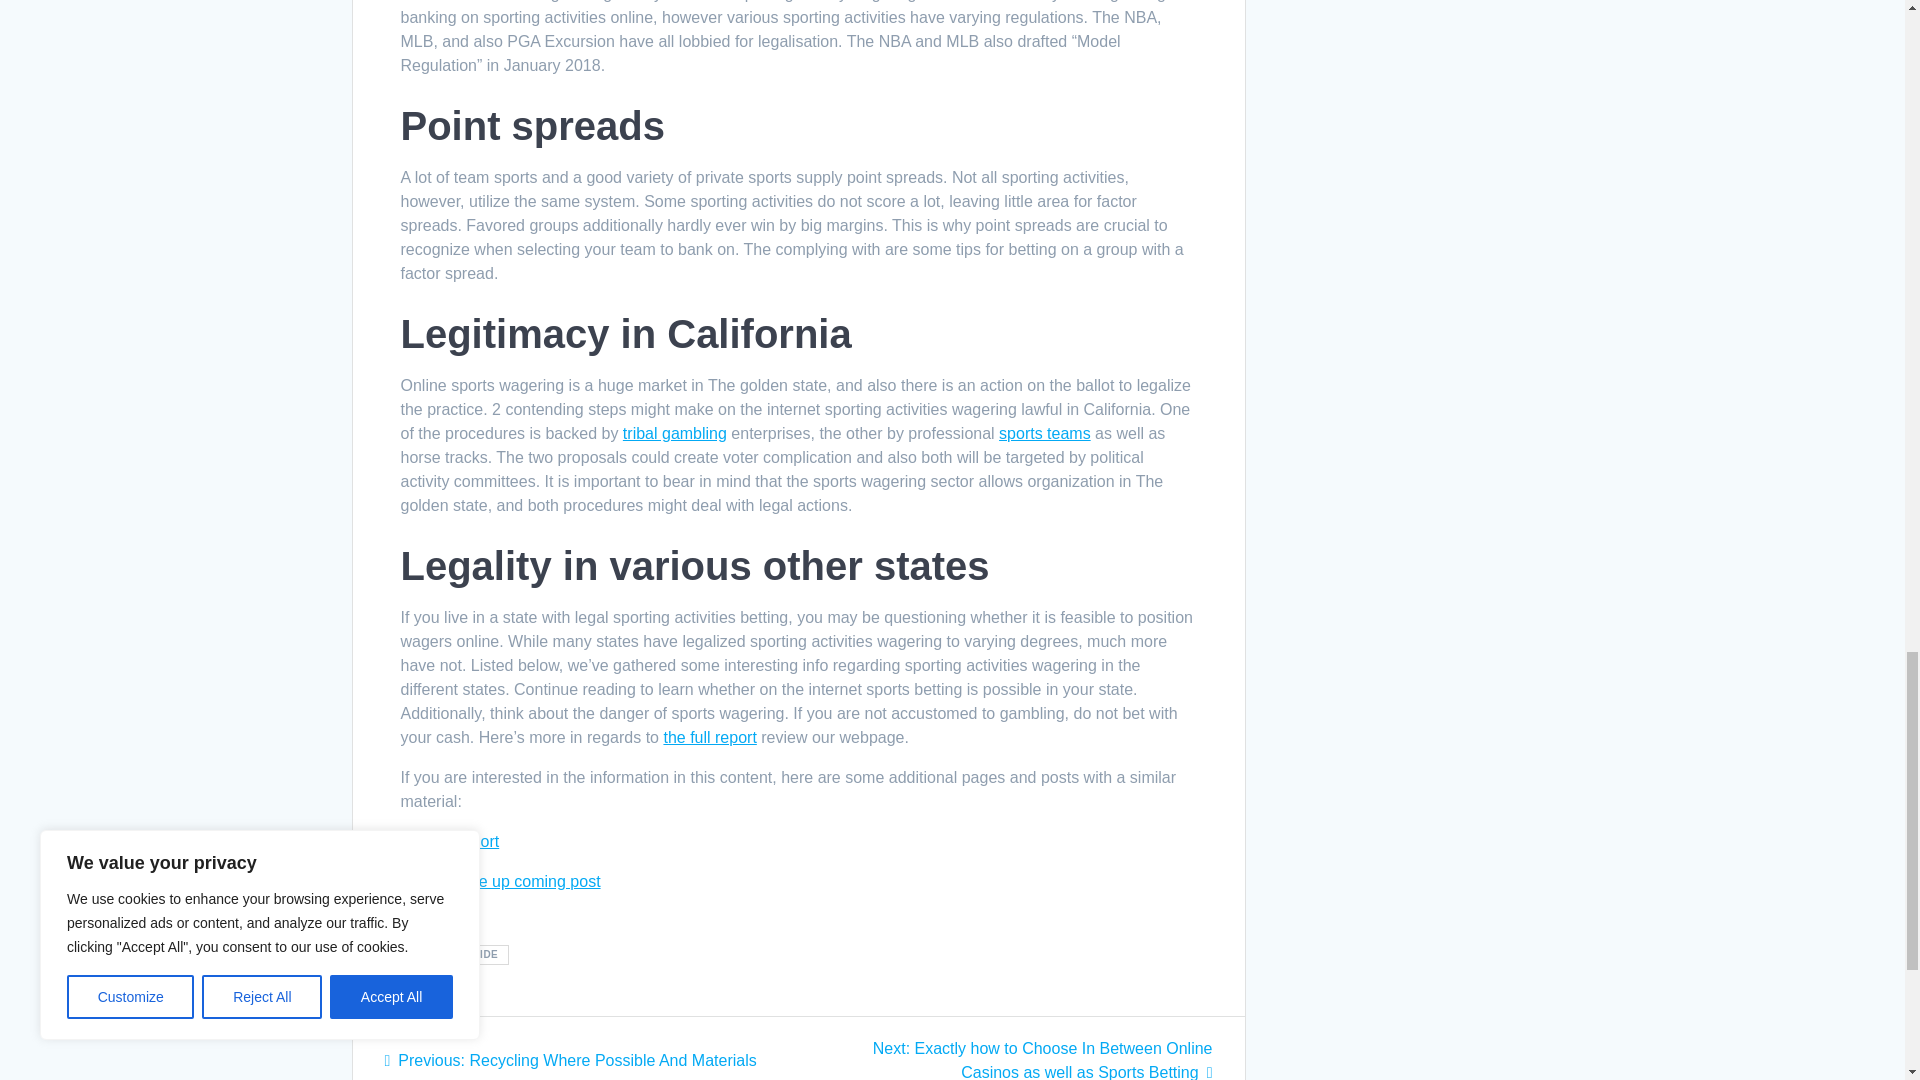  I want to click on sports teams, so click(1044, 433).